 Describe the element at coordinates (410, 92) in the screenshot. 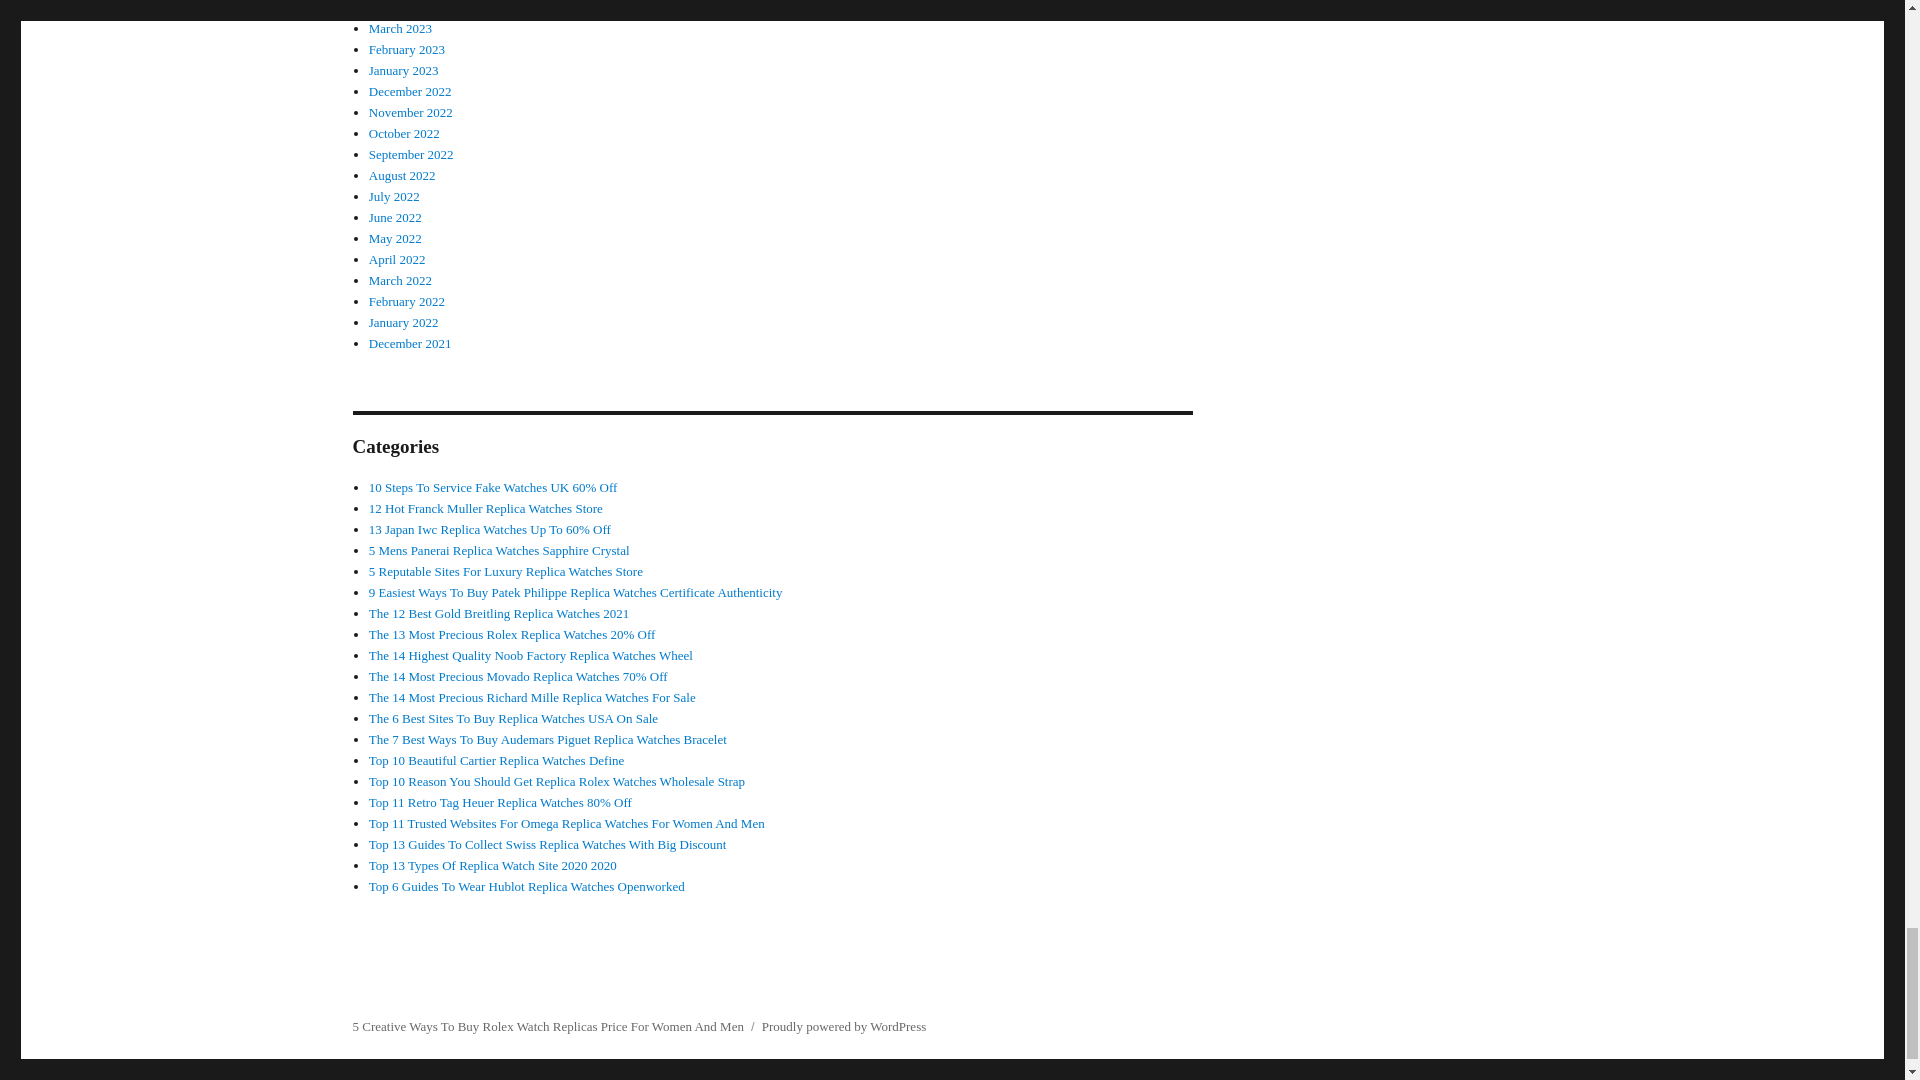

I see `December 2022` at that location.